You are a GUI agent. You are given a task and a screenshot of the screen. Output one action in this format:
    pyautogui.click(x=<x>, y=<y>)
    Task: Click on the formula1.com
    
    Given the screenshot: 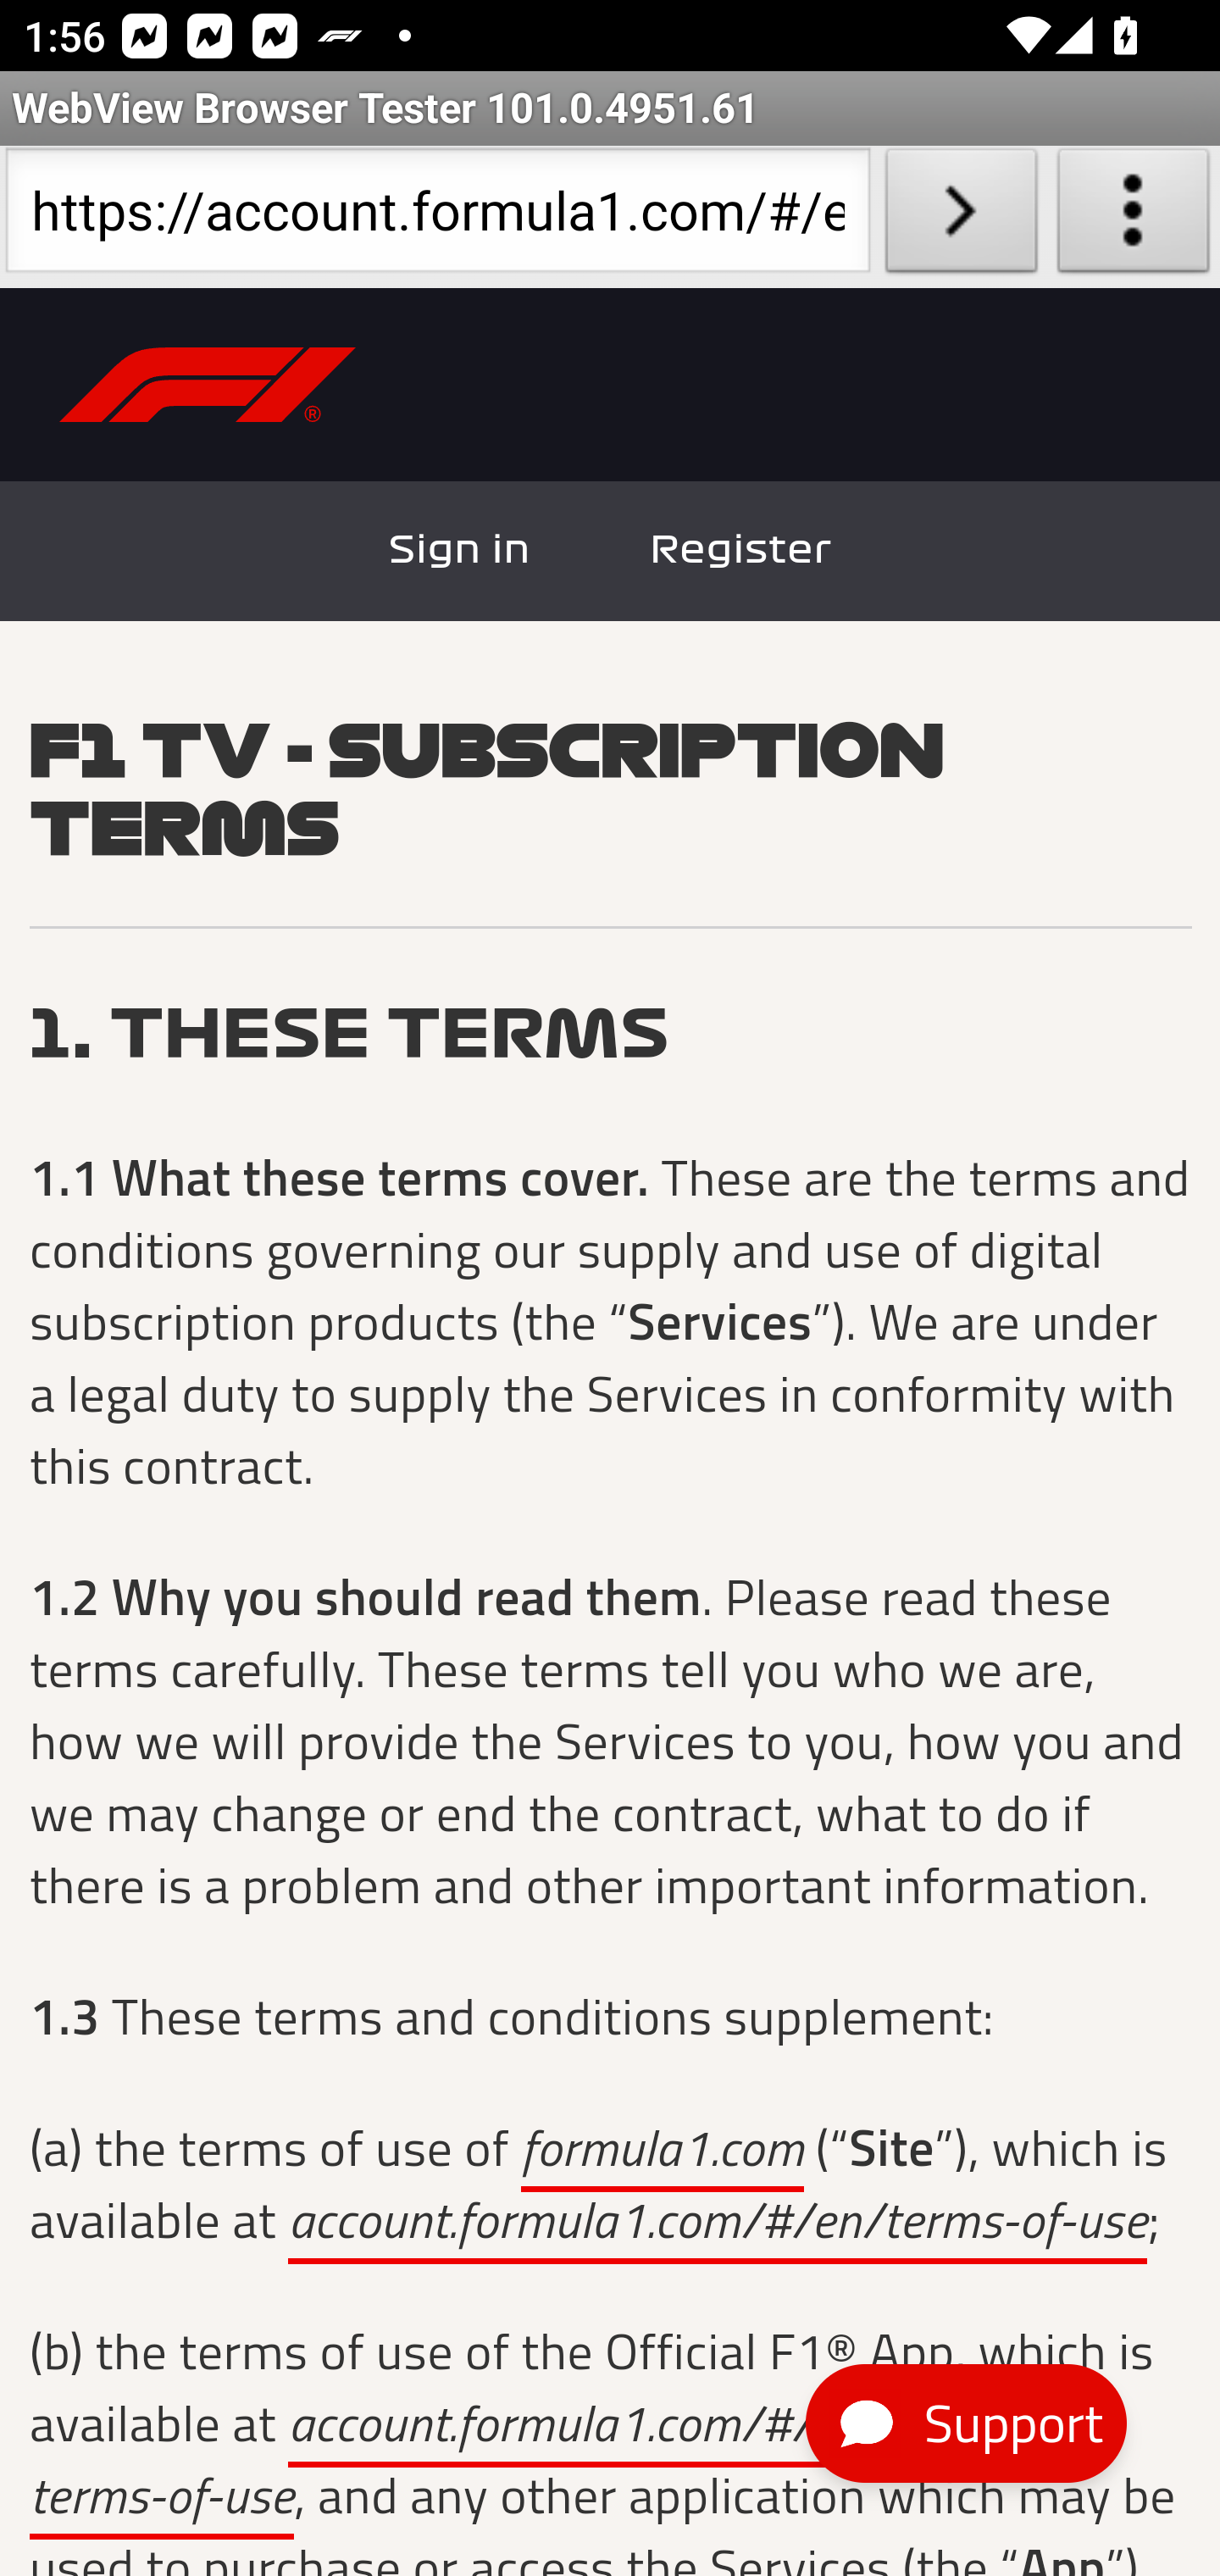 What is the action you would take?
    pyautogui.click(x=663, y=2152)
    